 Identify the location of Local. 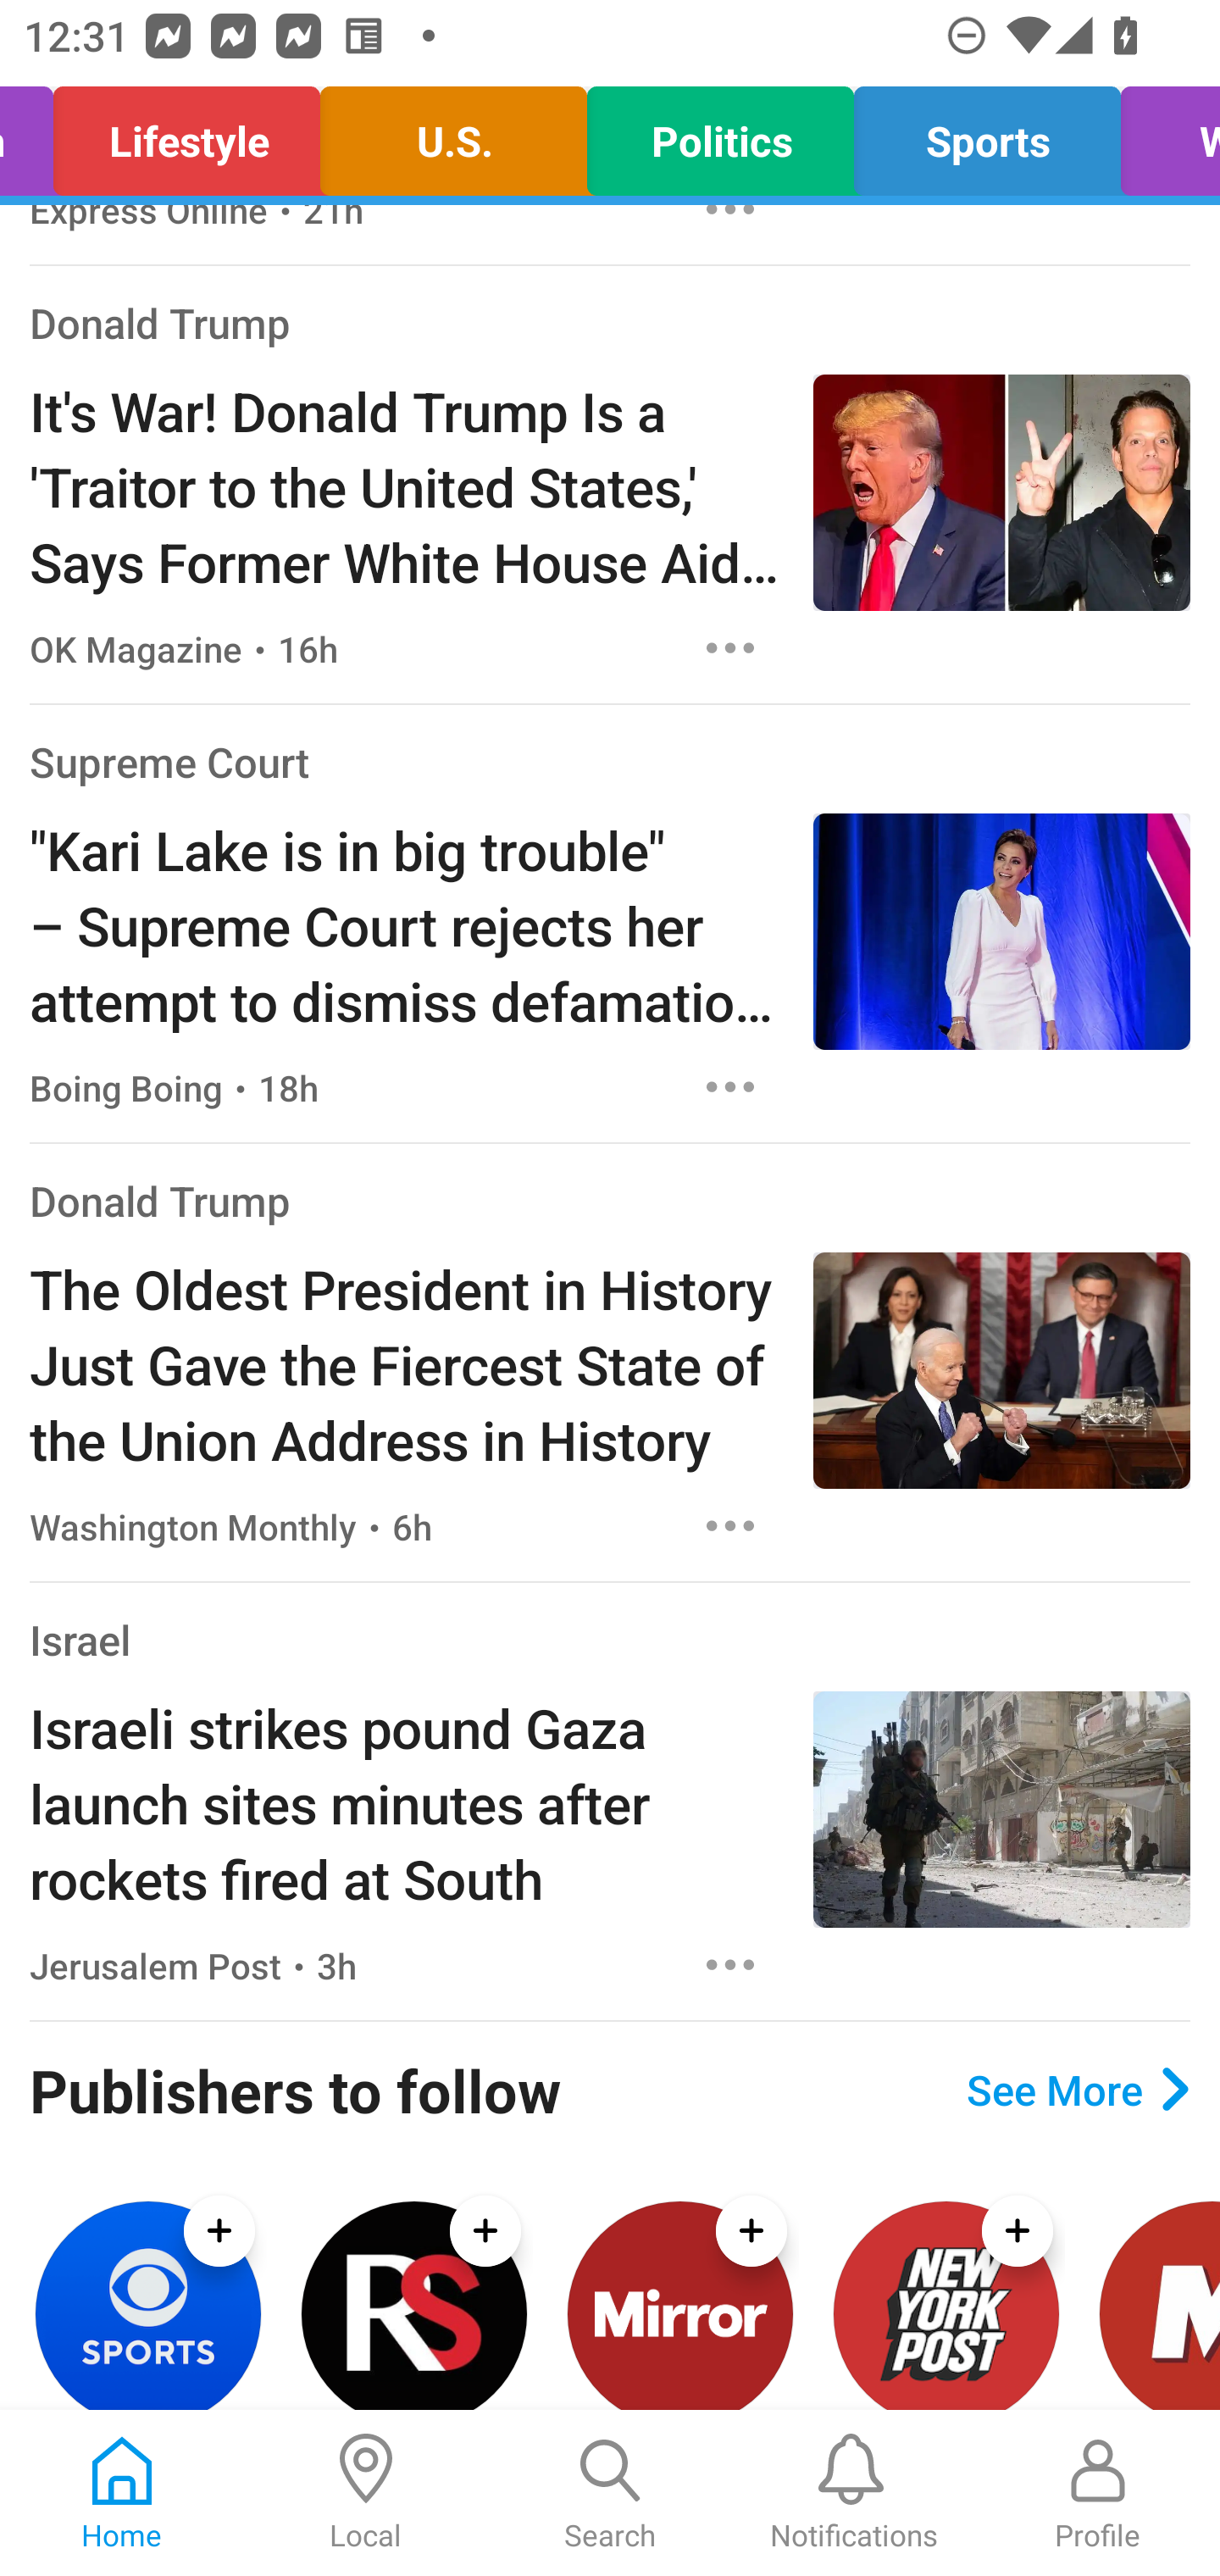
(366, 2493).